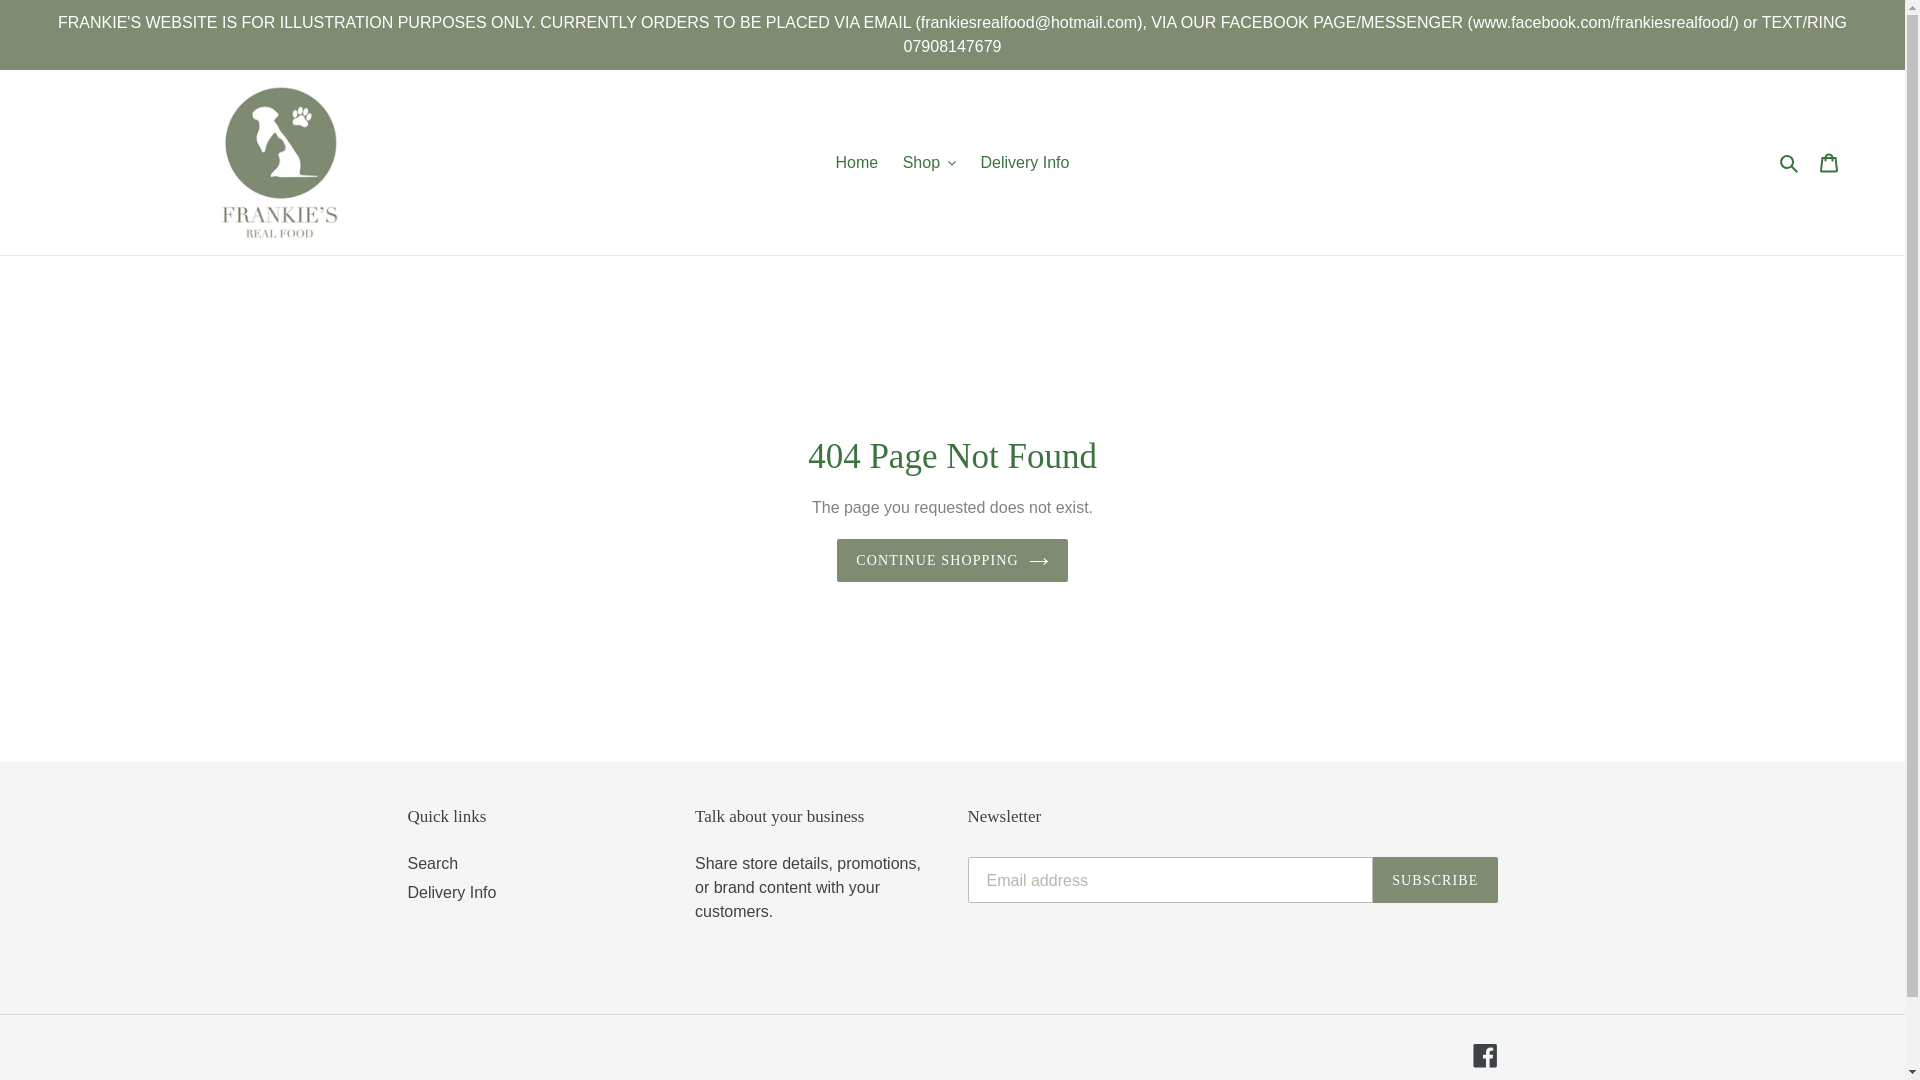 This screenshot has width=1920, height=1080. I want to click on Home, so click(856, 162).